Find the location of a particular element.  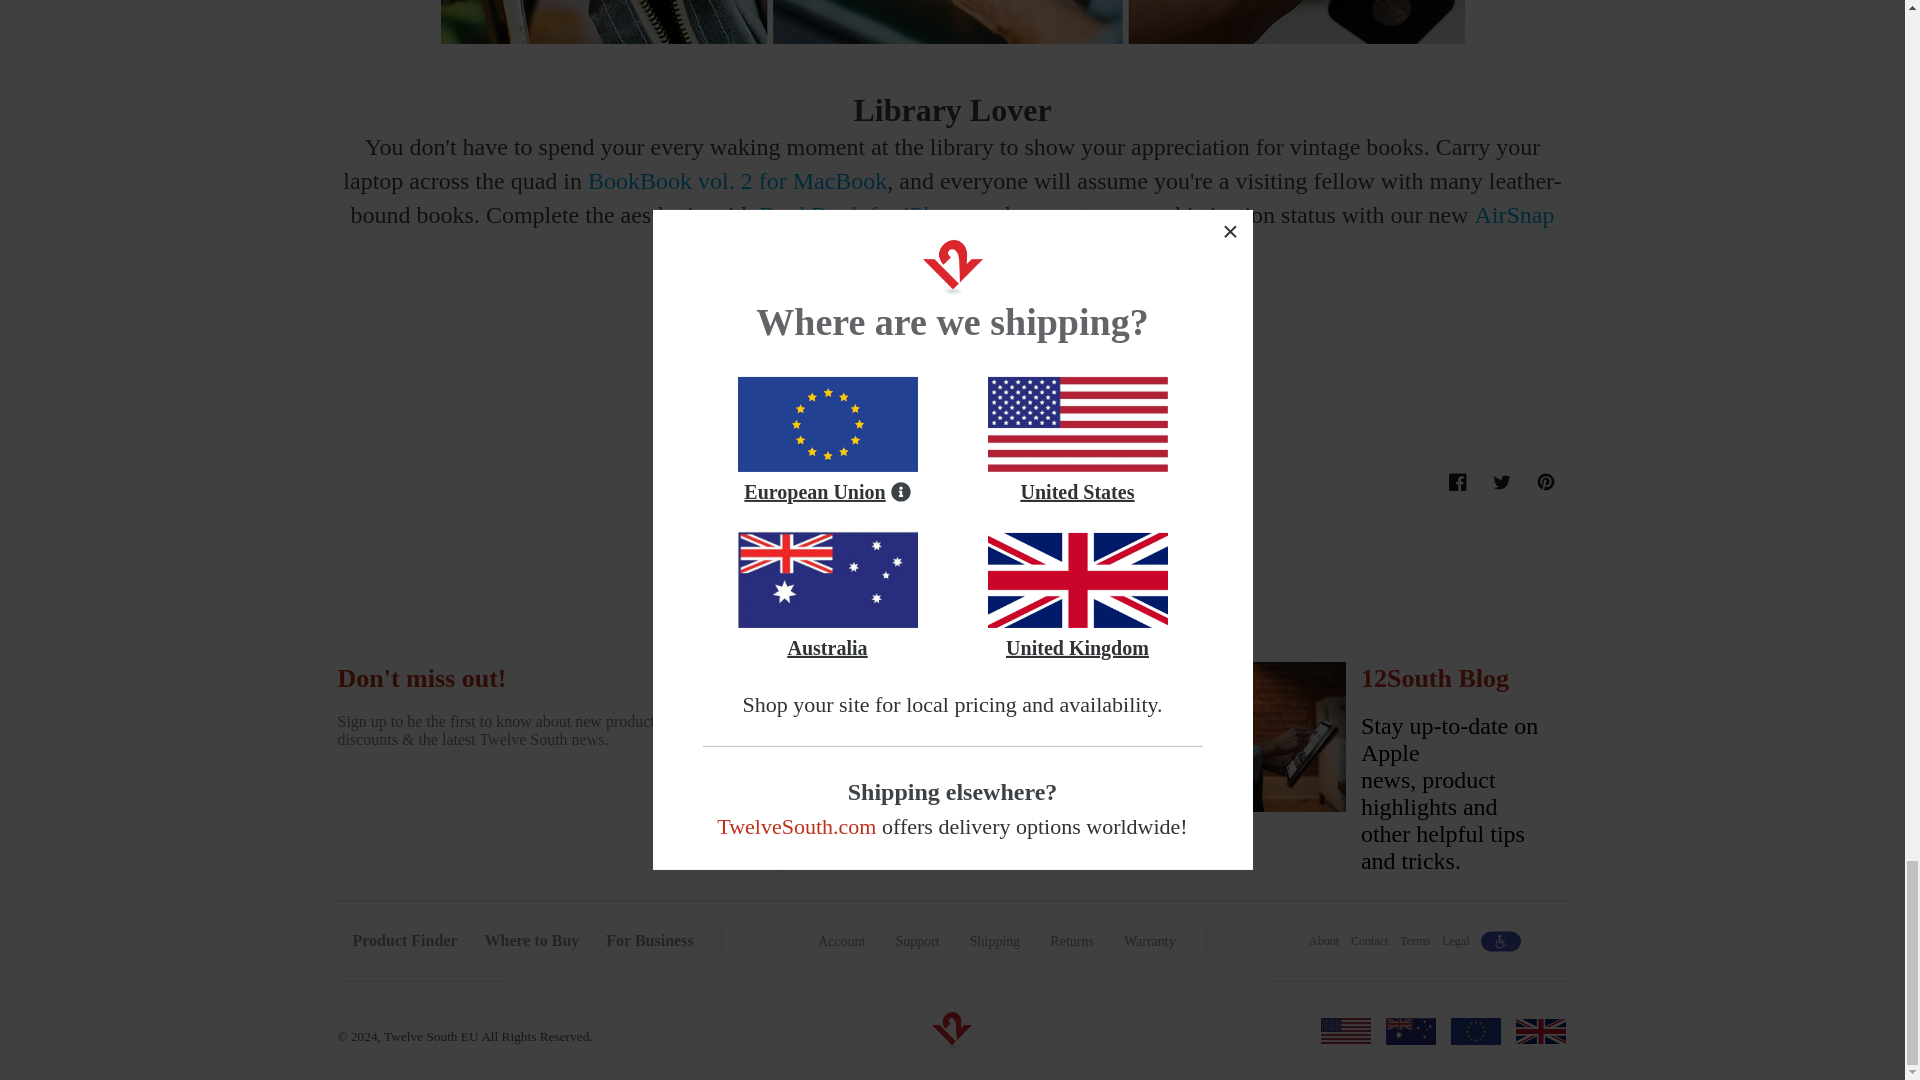

Pinterest is located at coordinates (1074, 844).